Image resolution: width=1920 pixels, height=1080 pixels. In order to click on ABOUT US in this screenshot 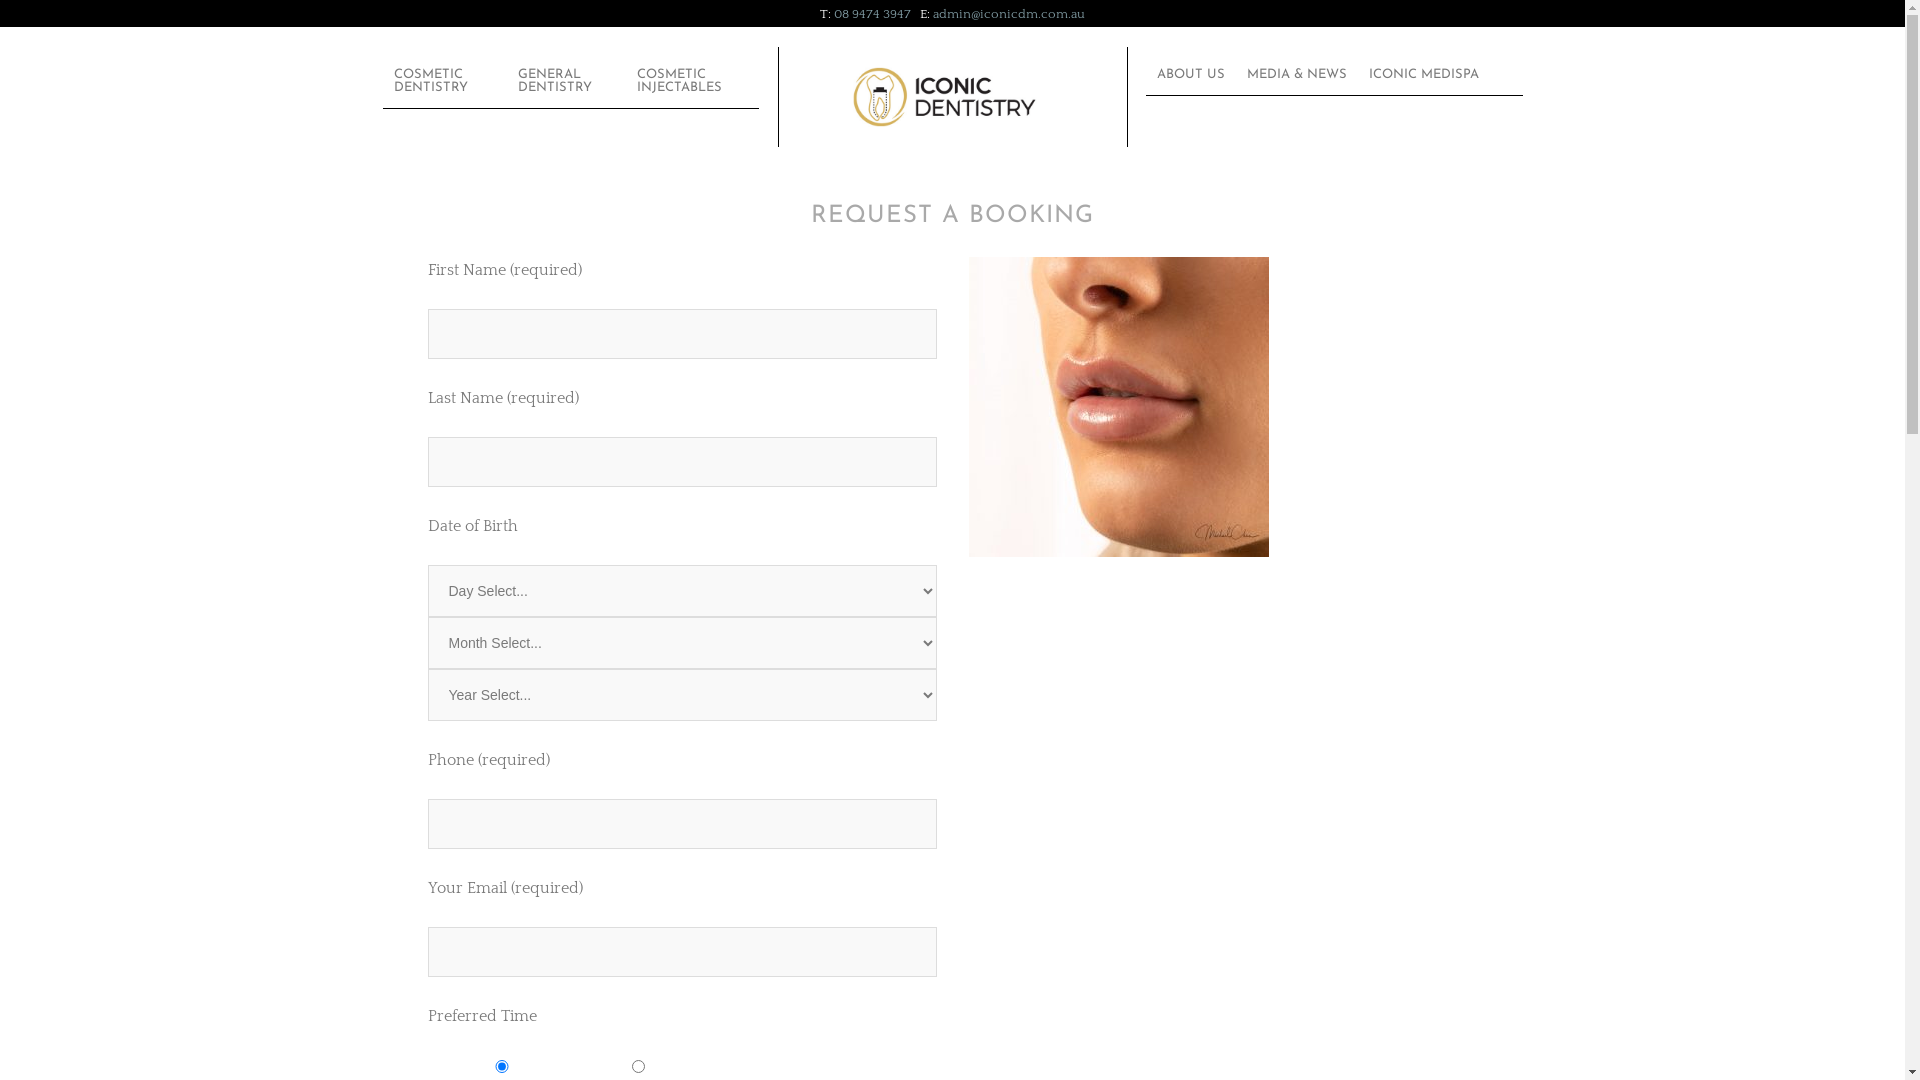, I will do `click(1191, 74)`.